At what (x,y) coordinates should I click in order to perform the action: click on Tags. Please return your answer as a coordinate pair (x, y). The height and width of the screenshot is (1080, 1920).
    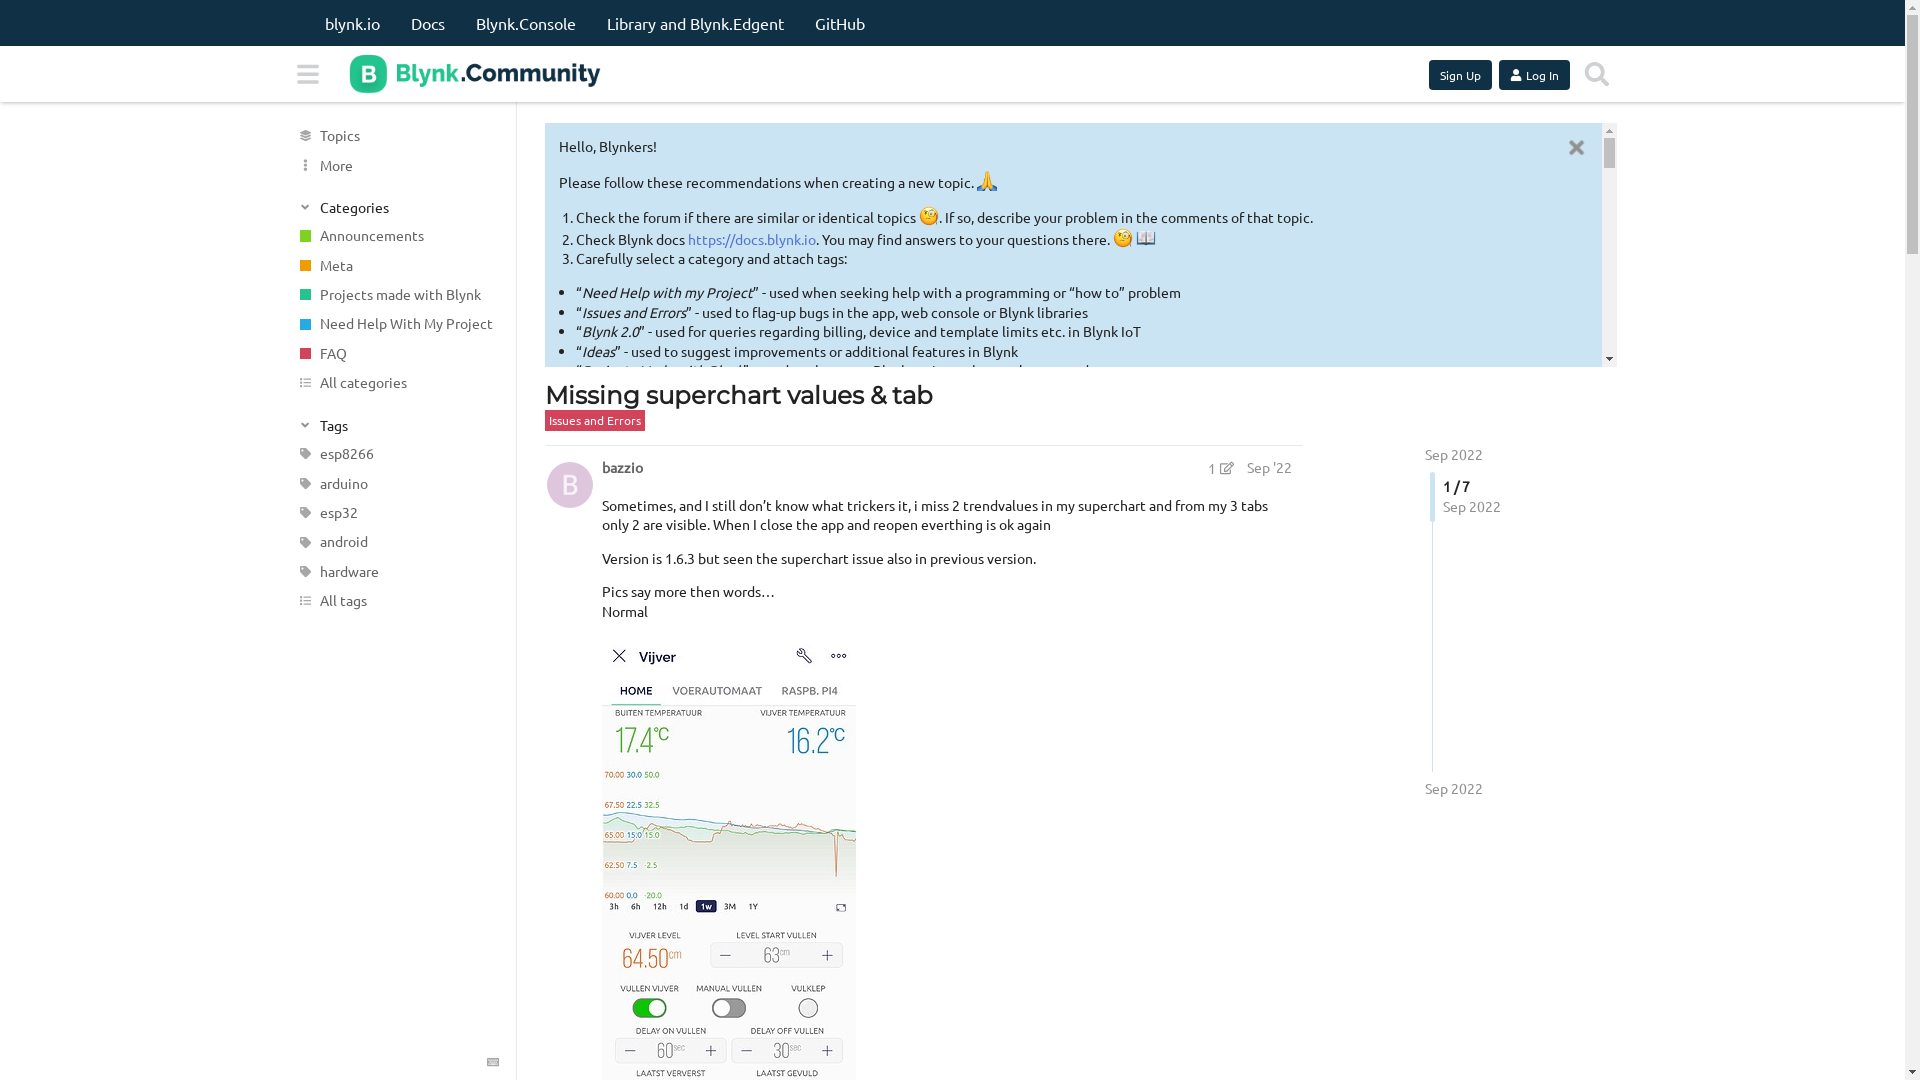
    Looking at the image, I should click on (397, 424).